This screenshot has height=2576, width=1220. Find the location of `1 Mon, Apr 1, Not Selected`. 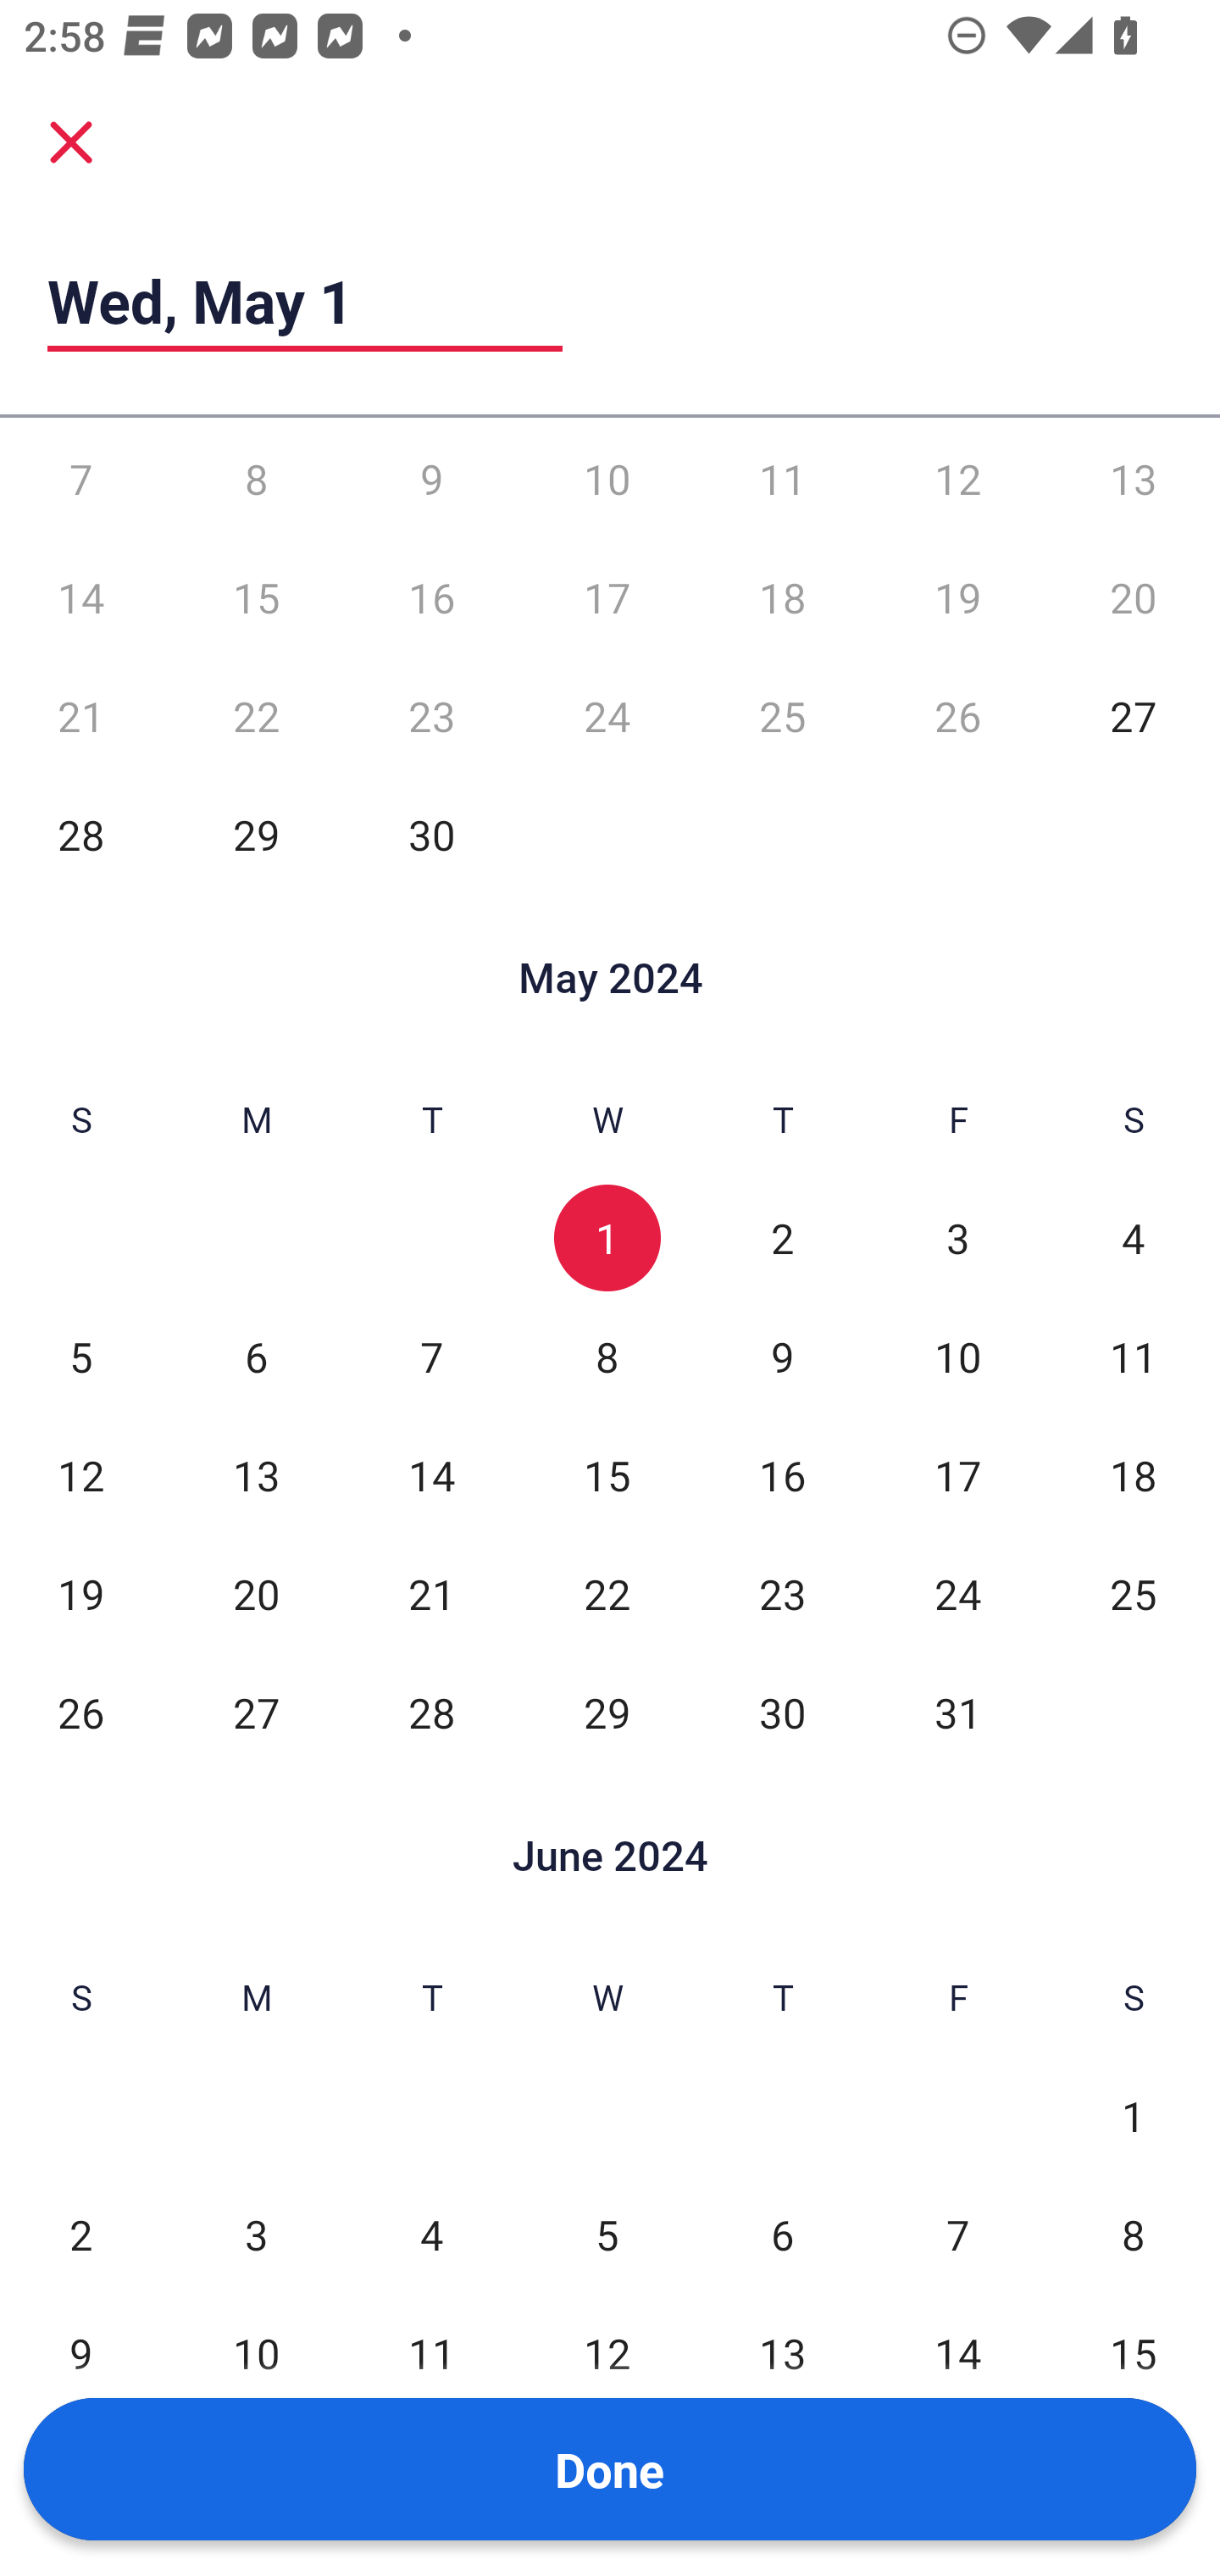

1 Mon, Apr 1, Not Selected is located at coordinates (256, 419).